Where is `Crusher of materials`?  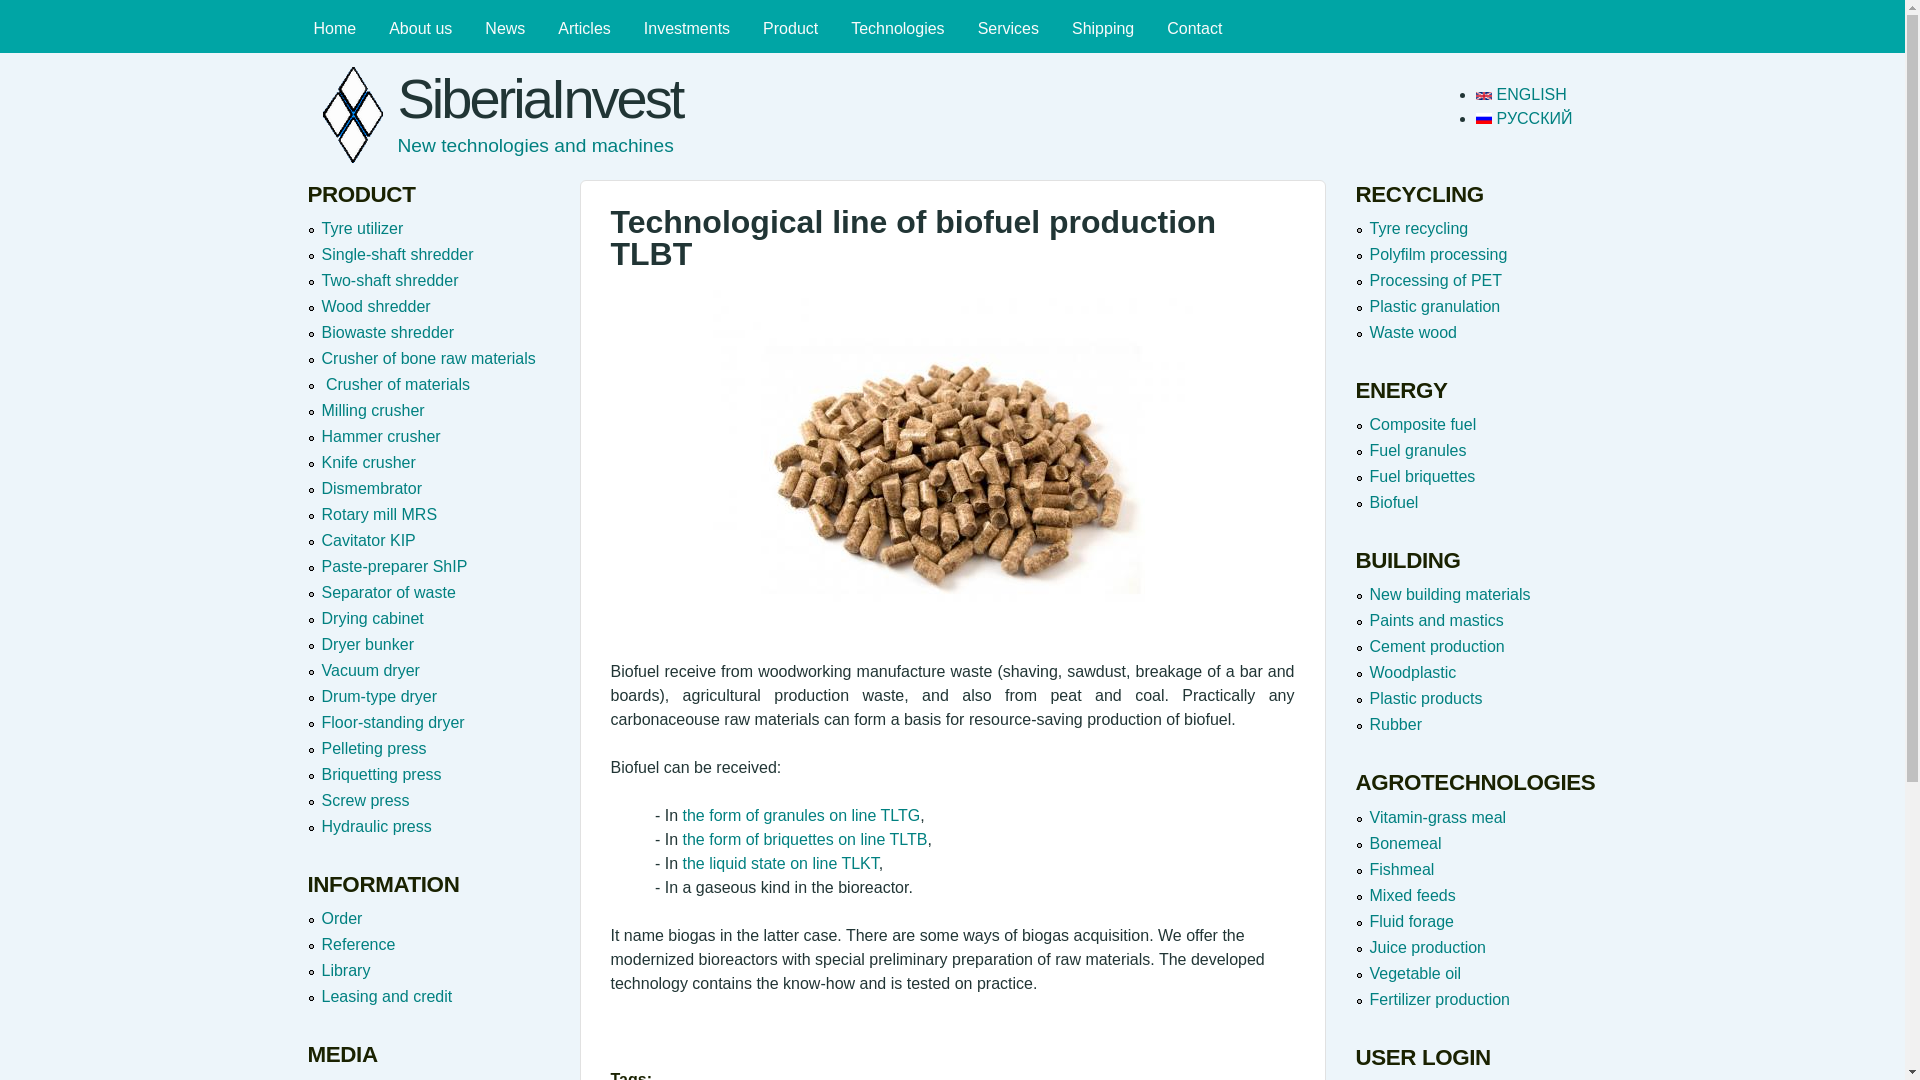
Crusher of materials is located at coordinates (396, 384).